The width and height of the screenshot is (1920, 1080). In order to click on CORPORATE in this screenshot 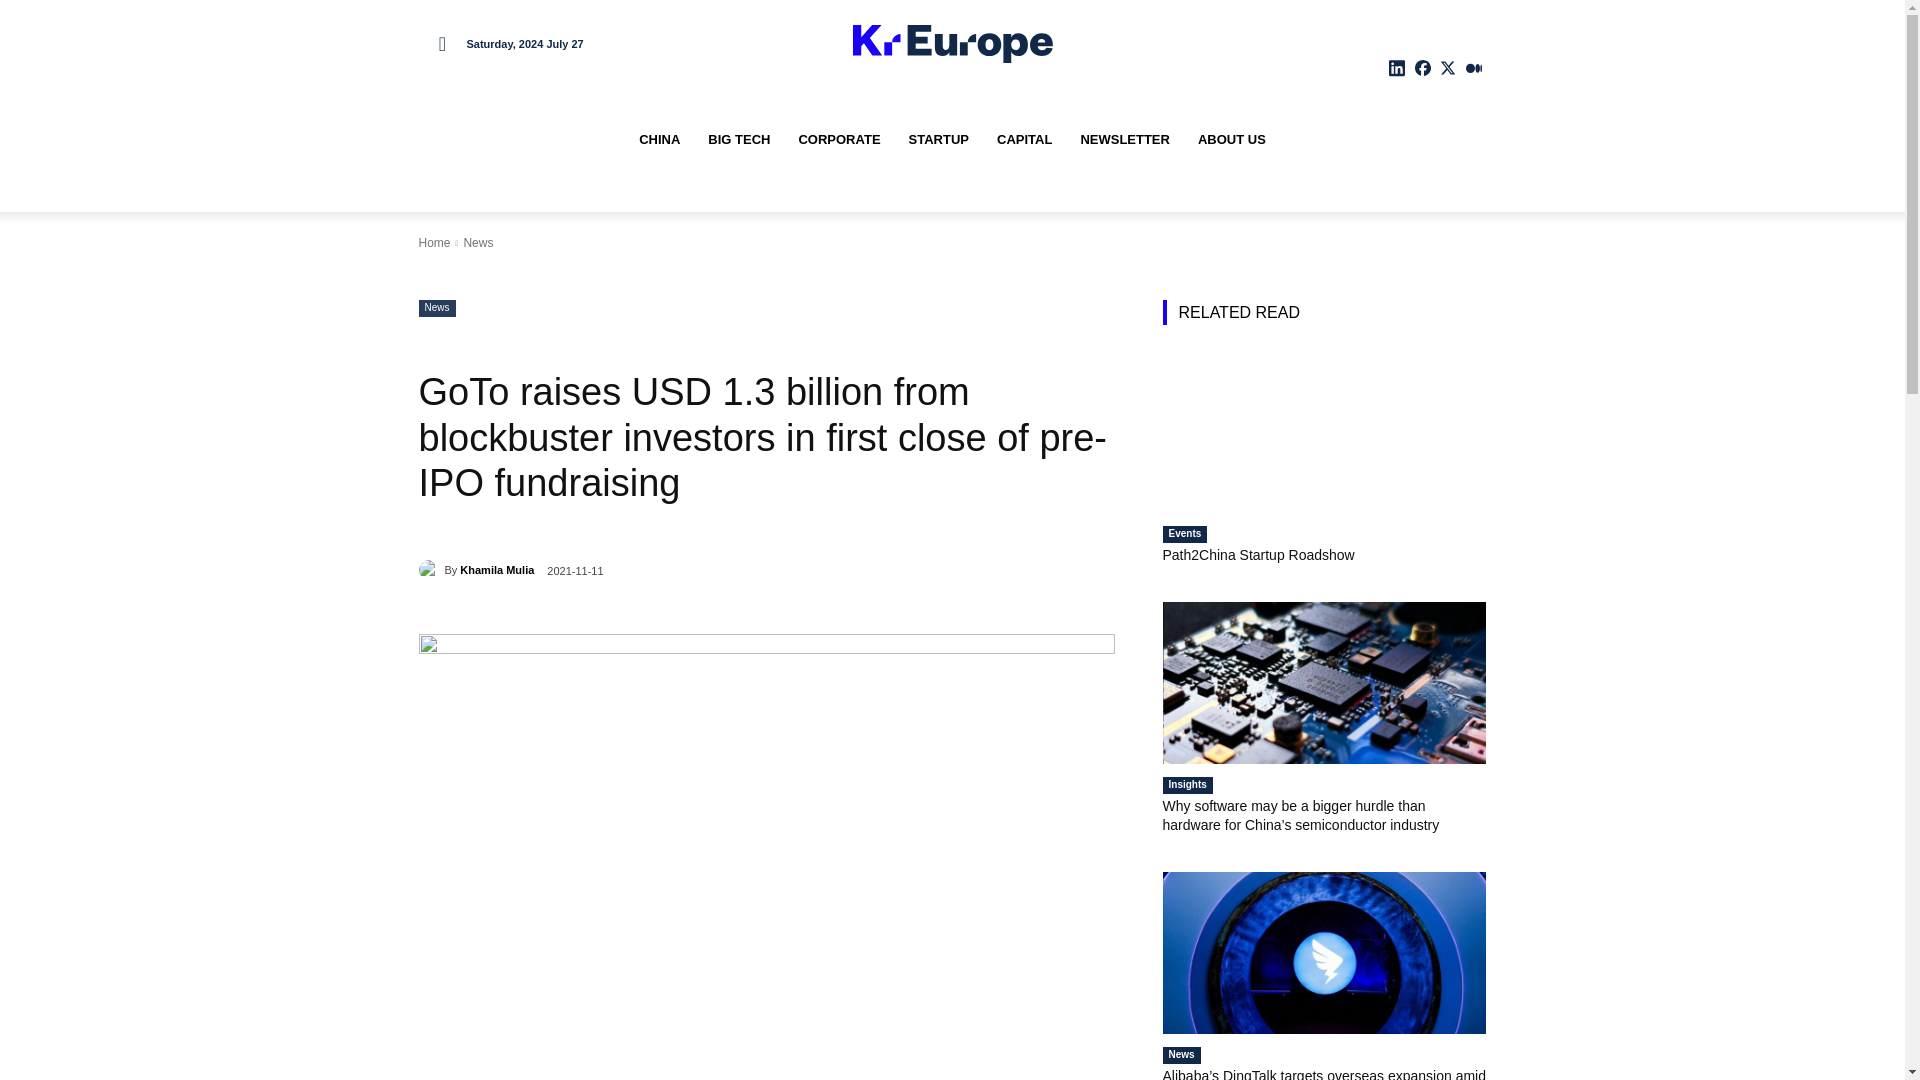, I will do `click(838, 140)`.